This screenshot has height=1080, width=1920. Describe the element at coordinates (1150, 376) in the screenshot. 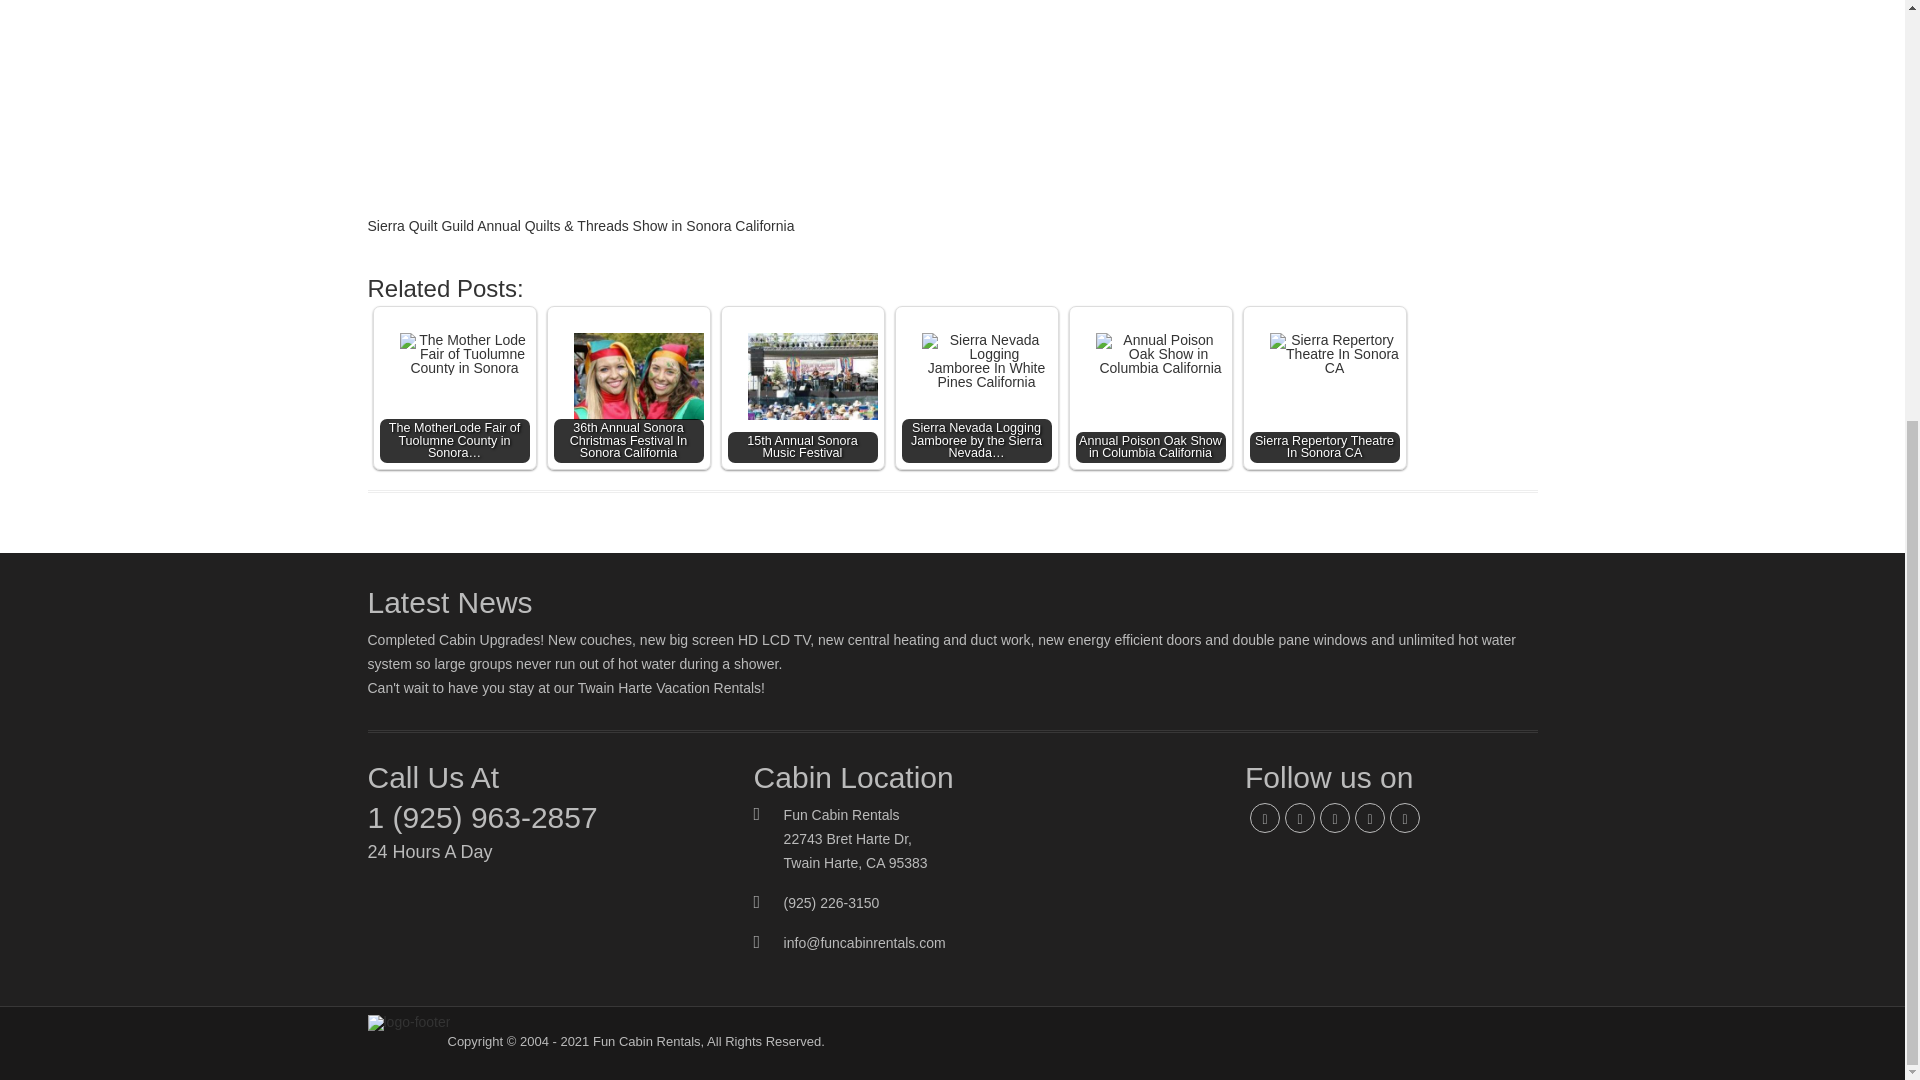

I see `Annual Poison Oak Show in Columbia California` at that location.